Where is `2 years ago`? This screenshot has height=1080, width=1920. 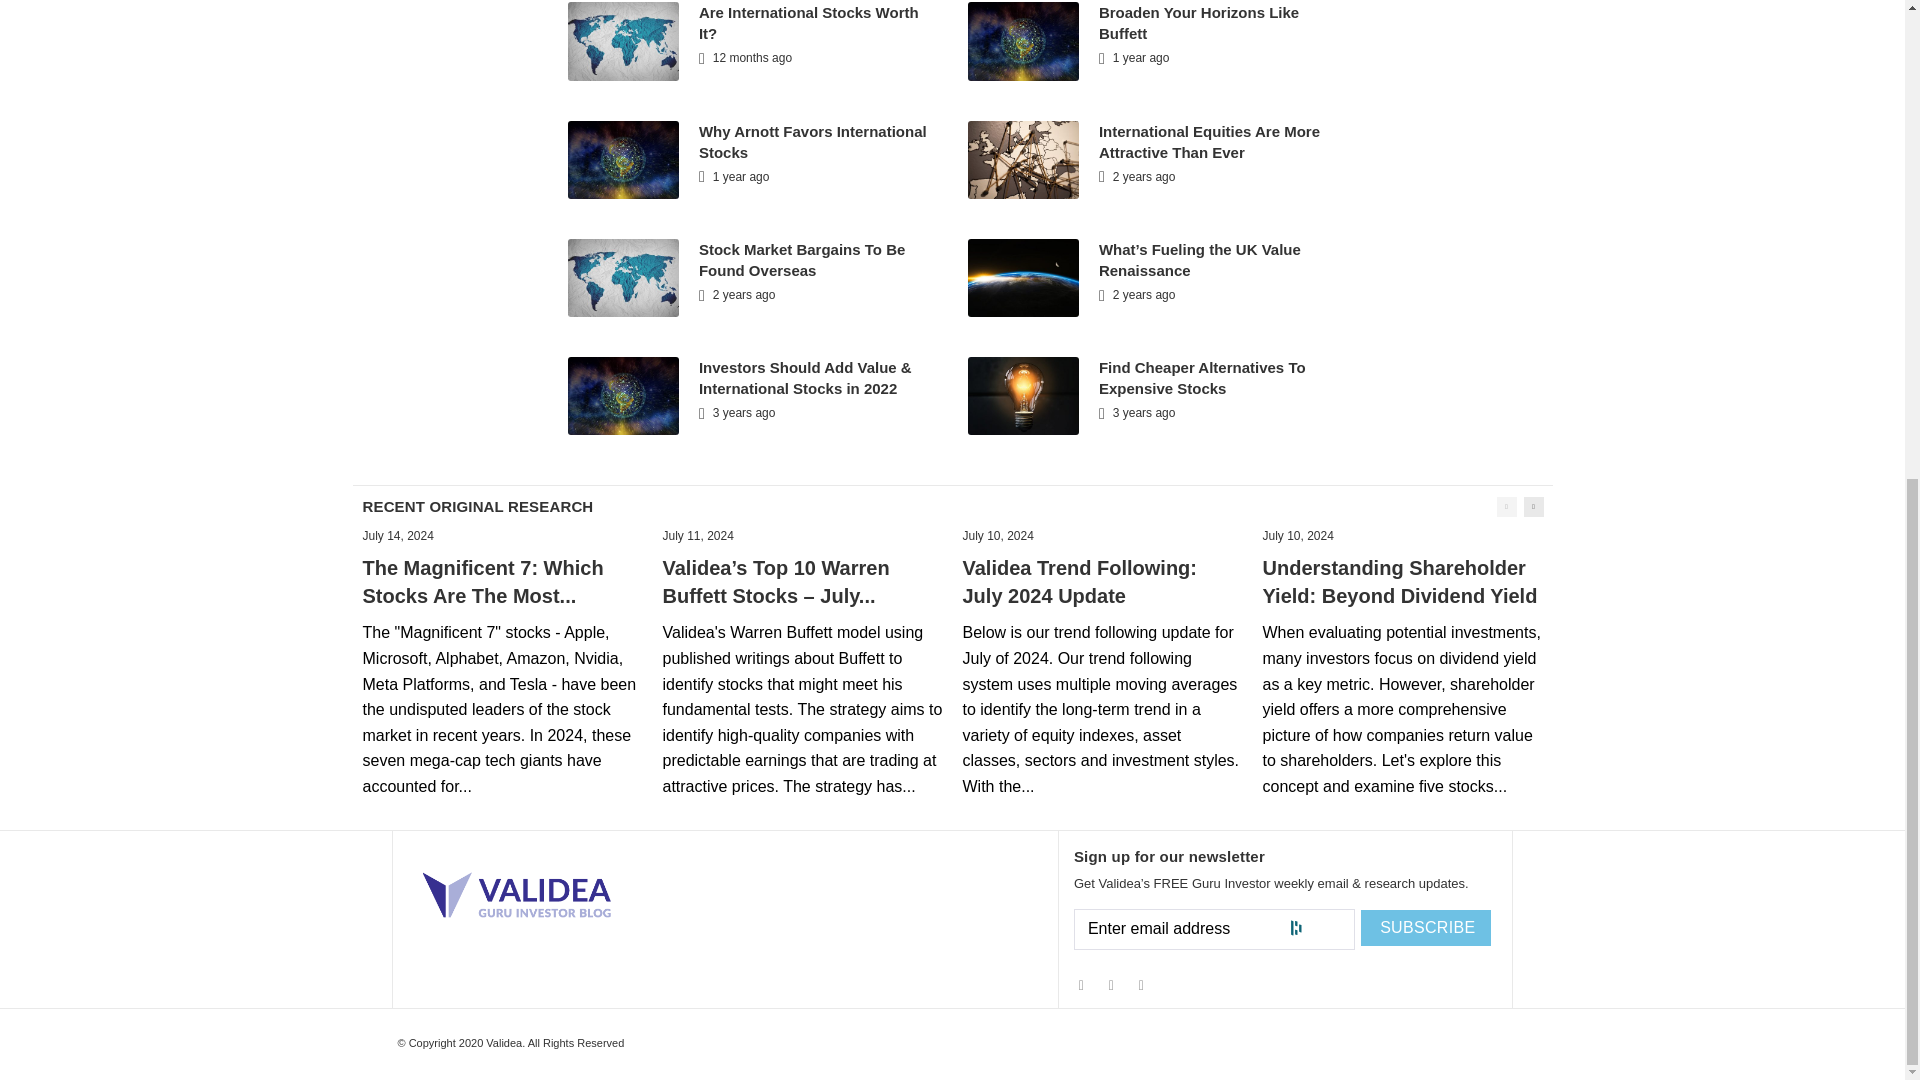
2 years ago is located at coordinates (736, 295).